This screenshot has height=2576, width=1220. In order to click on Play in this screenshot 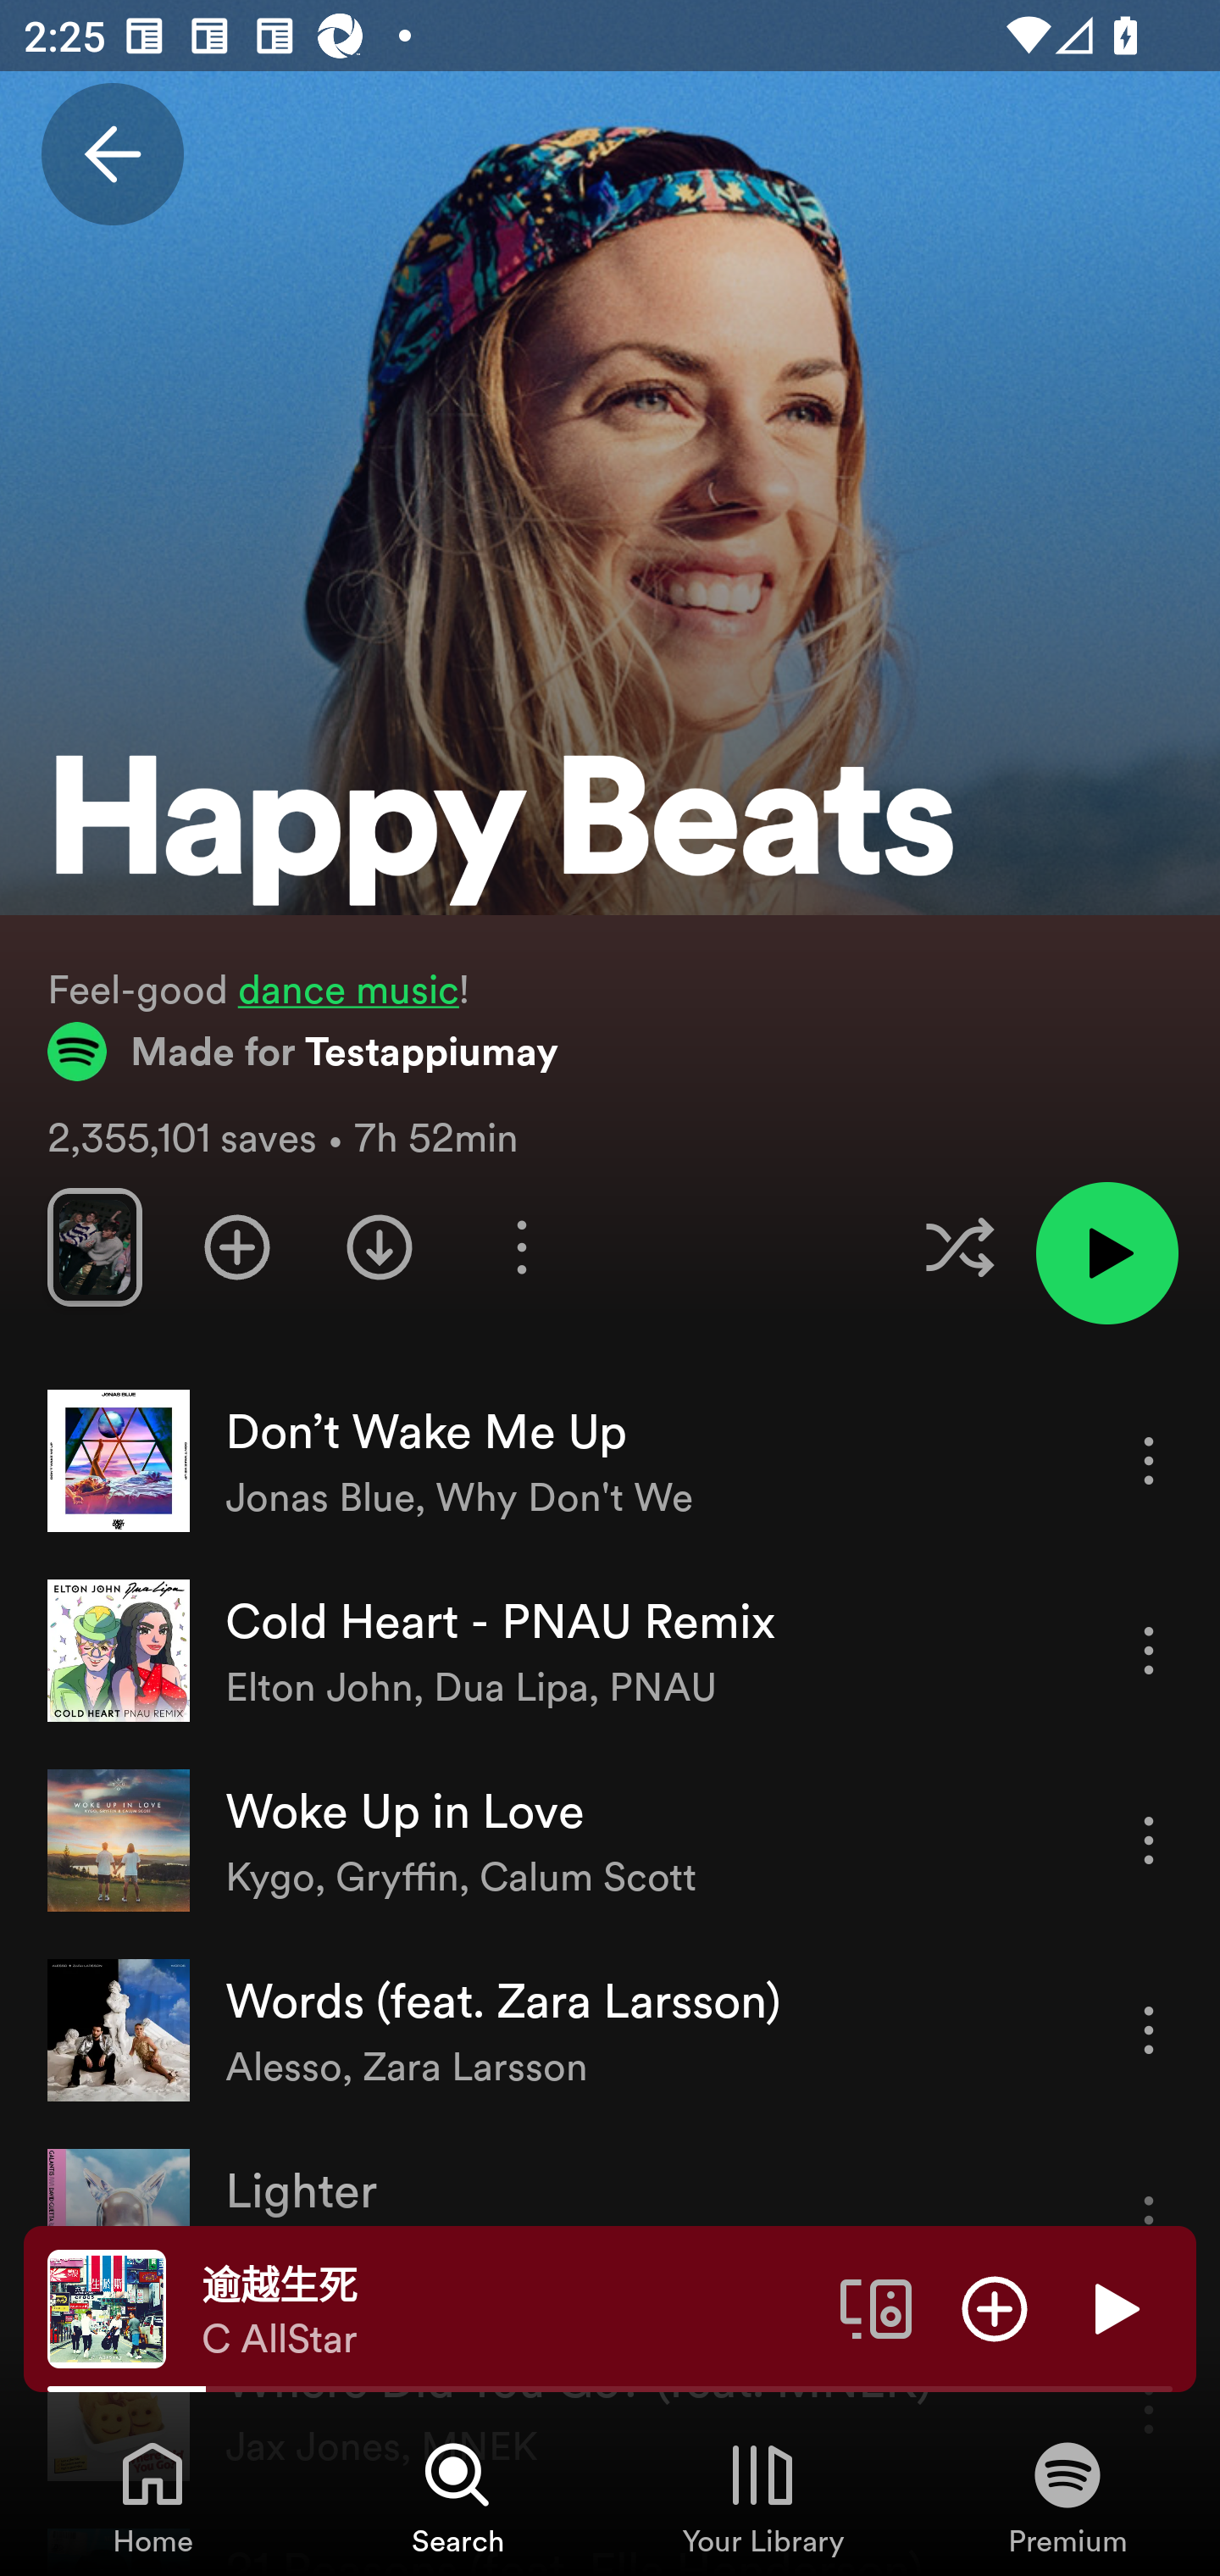, I will do `click(1113, 2307)`.